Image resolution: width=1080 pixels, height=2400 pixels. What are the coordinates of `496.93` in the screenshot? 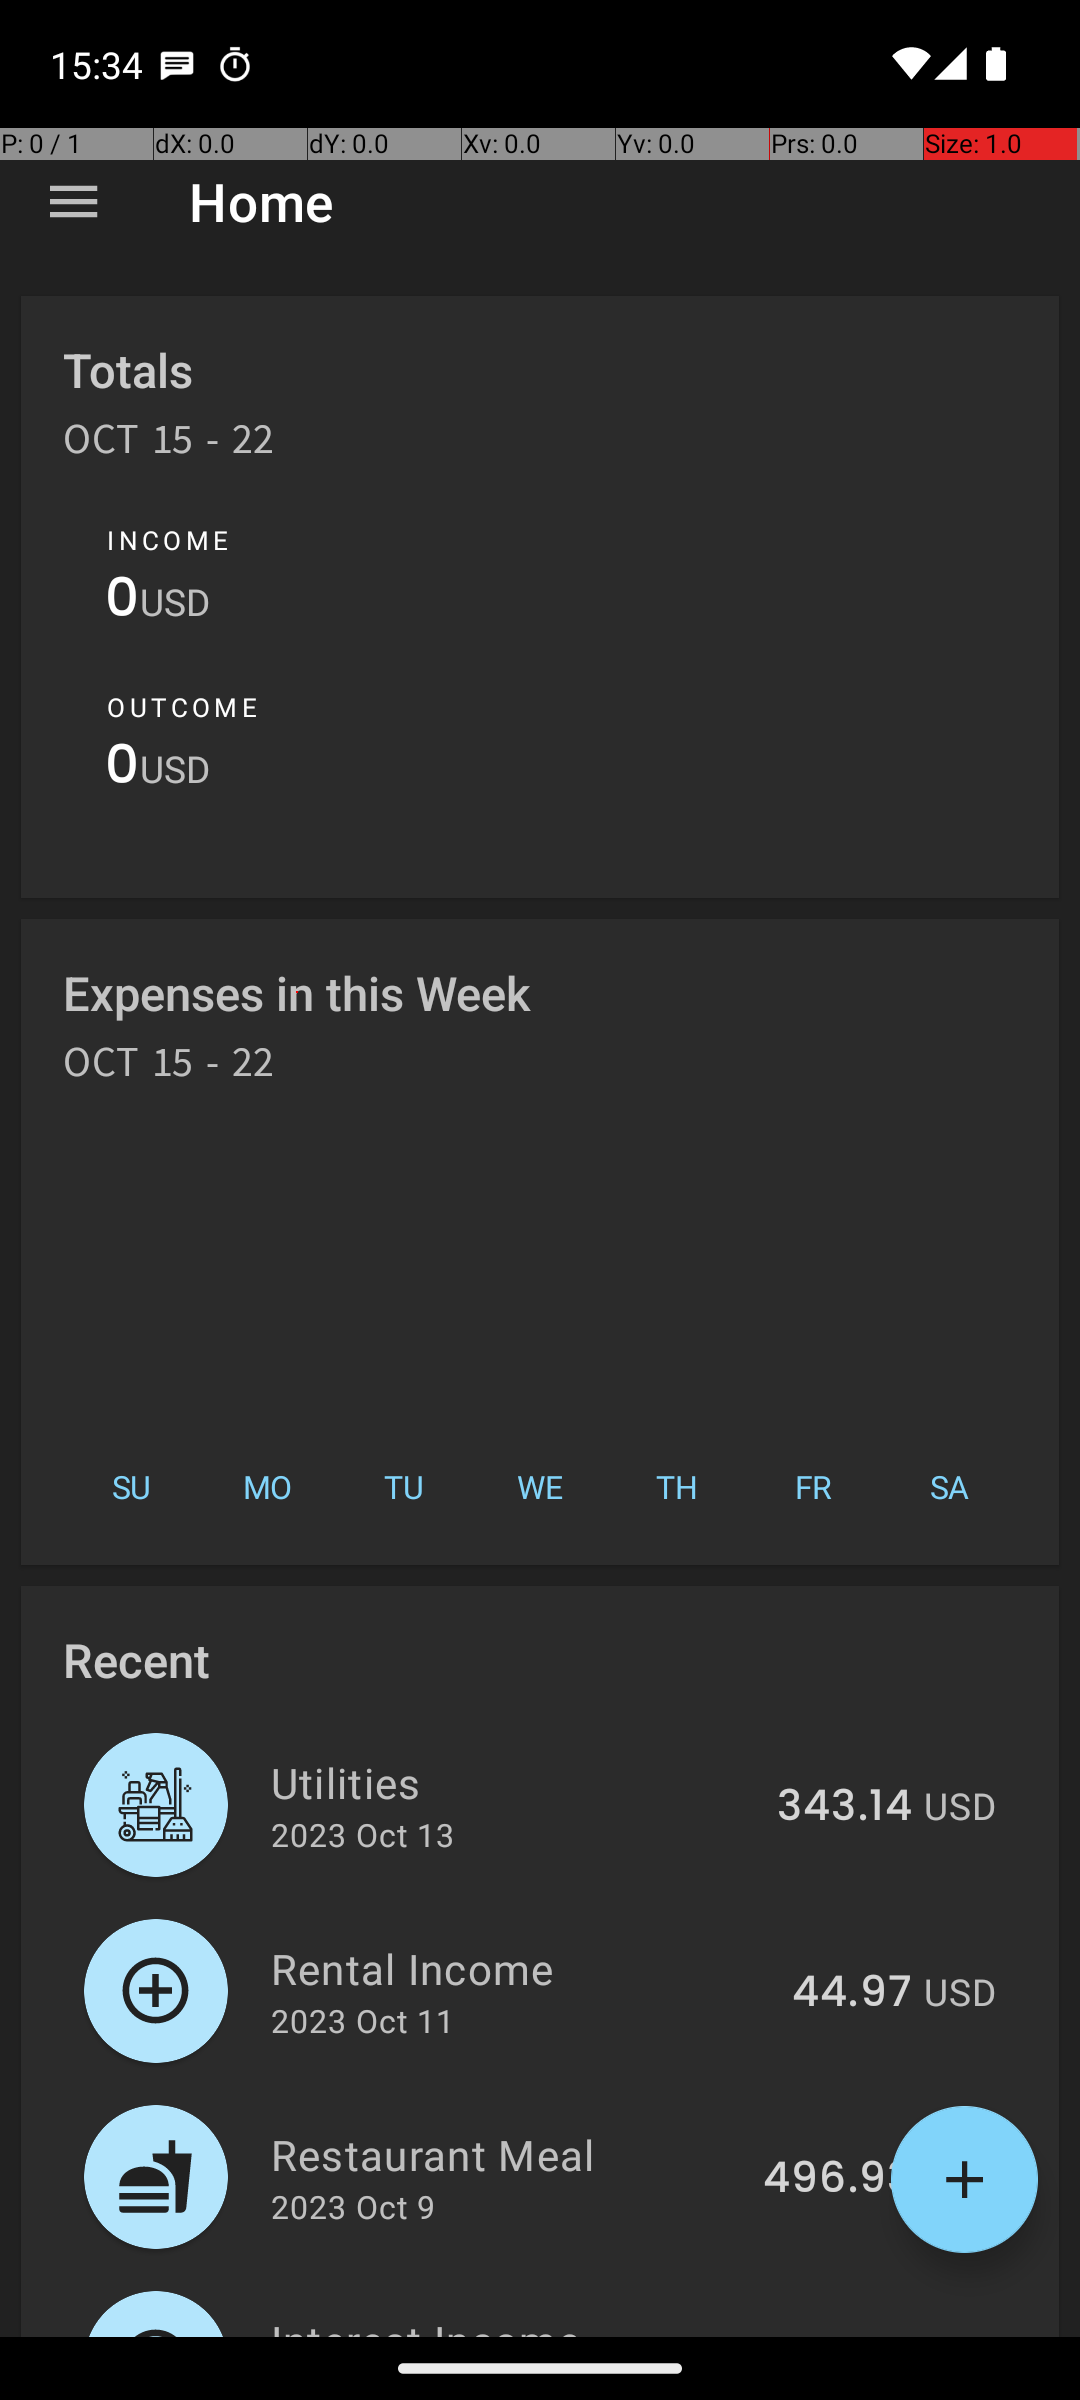 It's located at (838, 2179).